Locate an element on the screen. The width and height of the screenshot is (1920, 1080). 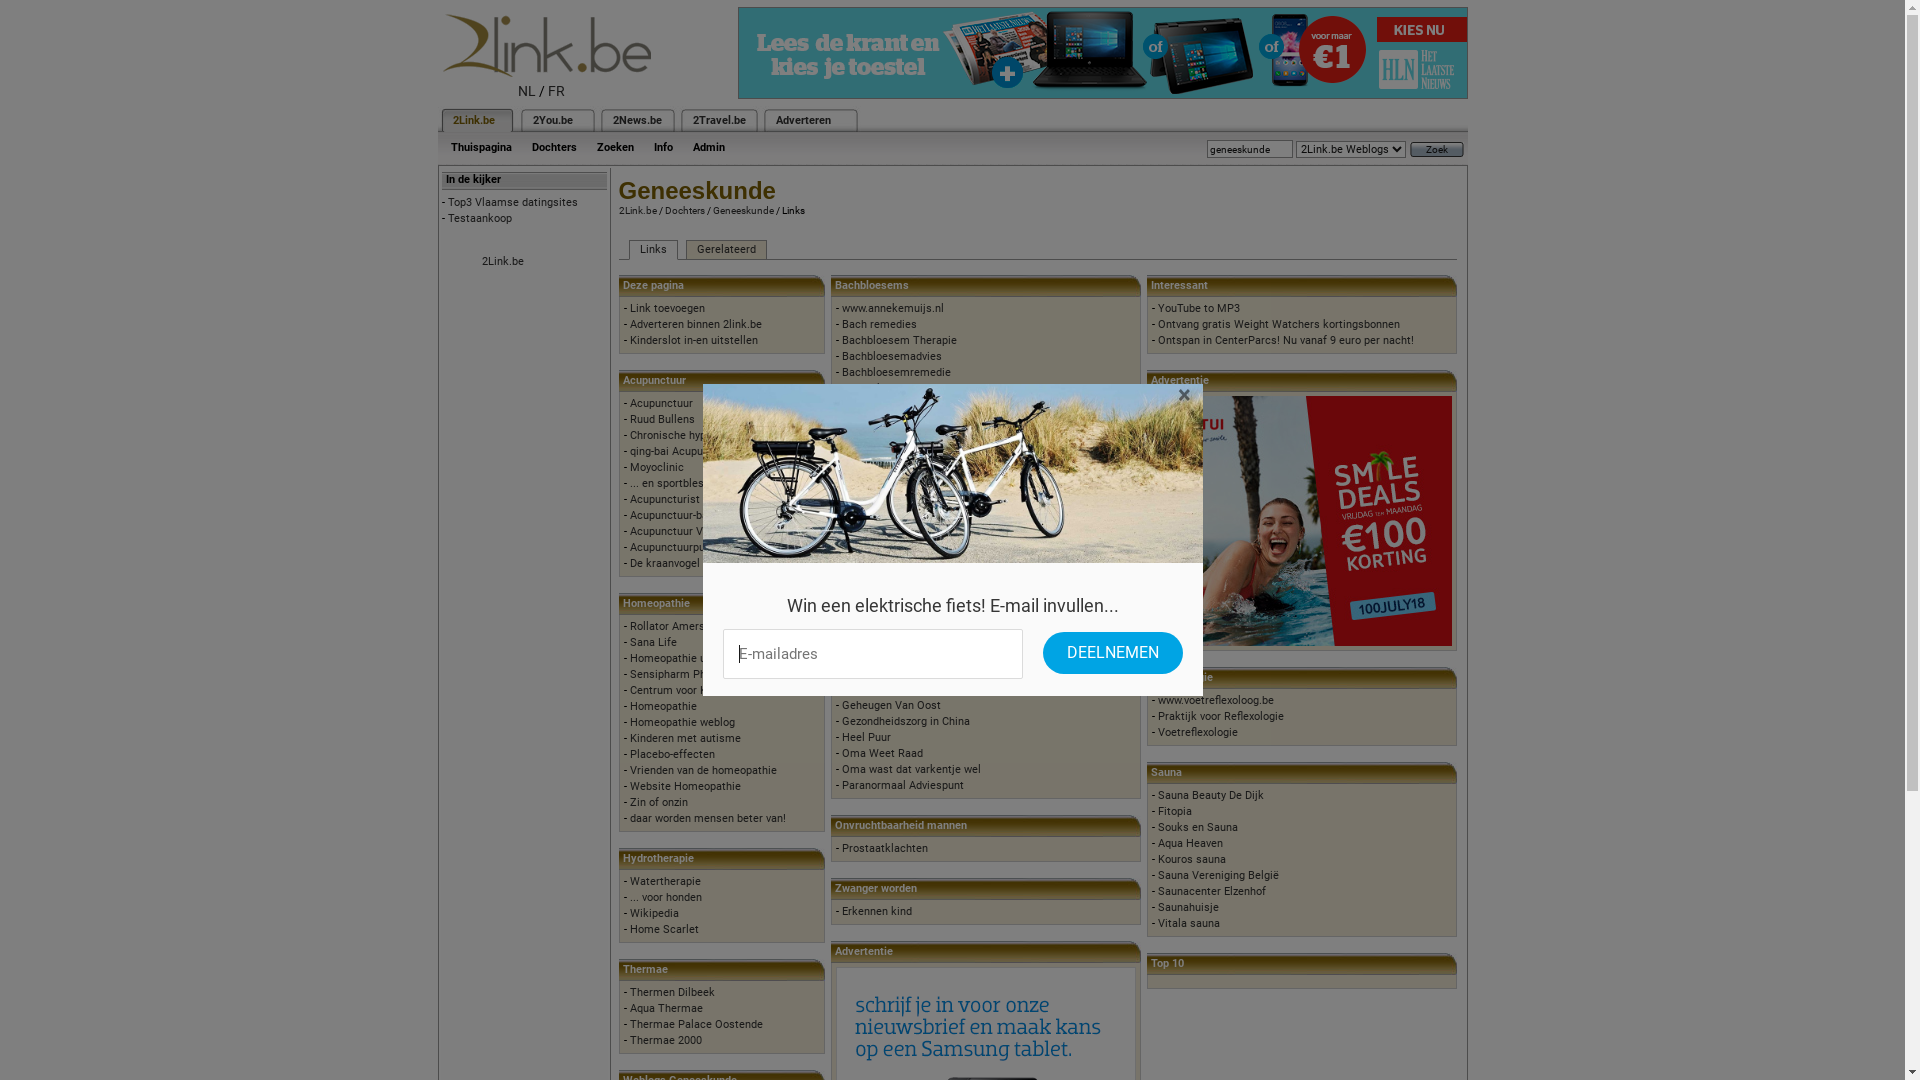
Geheugen Van Oost is located at coordinates (892, 706).